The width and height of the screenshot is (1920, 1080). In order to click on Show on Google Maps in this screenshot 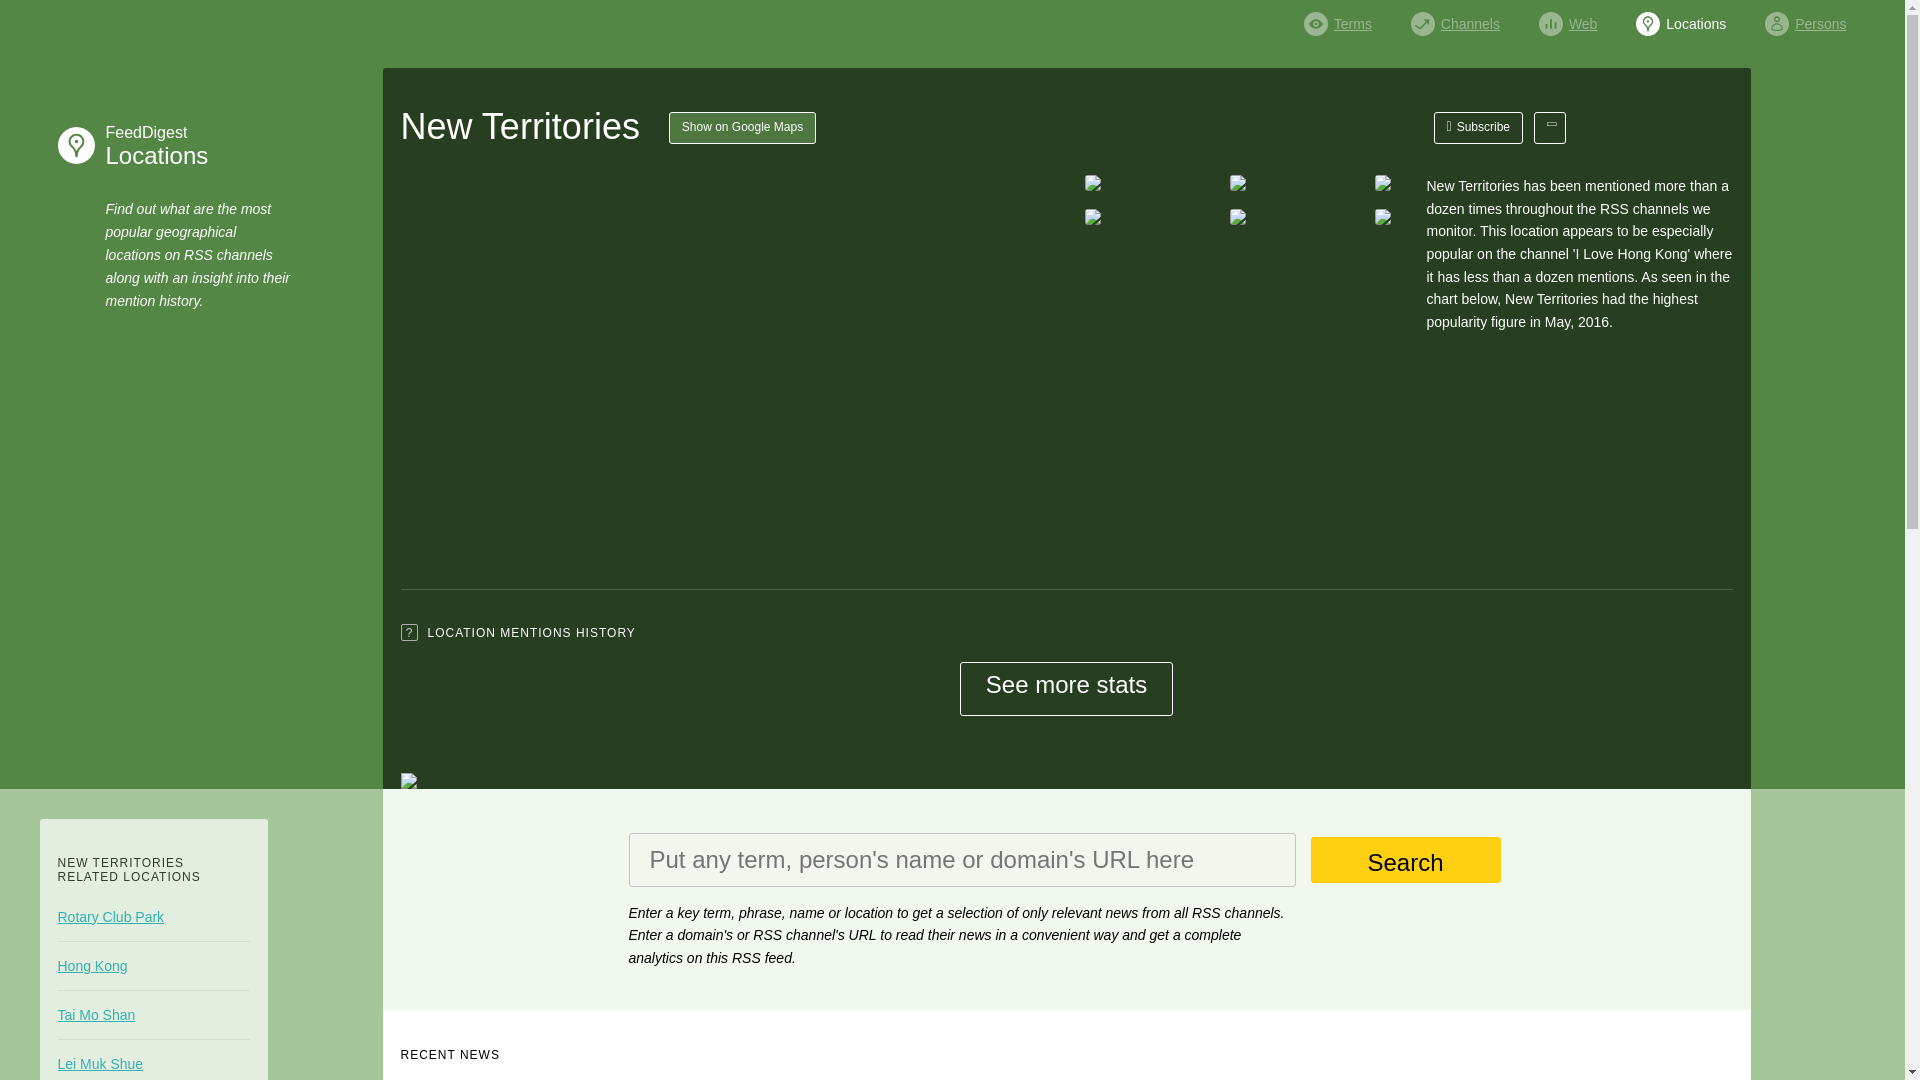, I will do `click(742, 128)`.